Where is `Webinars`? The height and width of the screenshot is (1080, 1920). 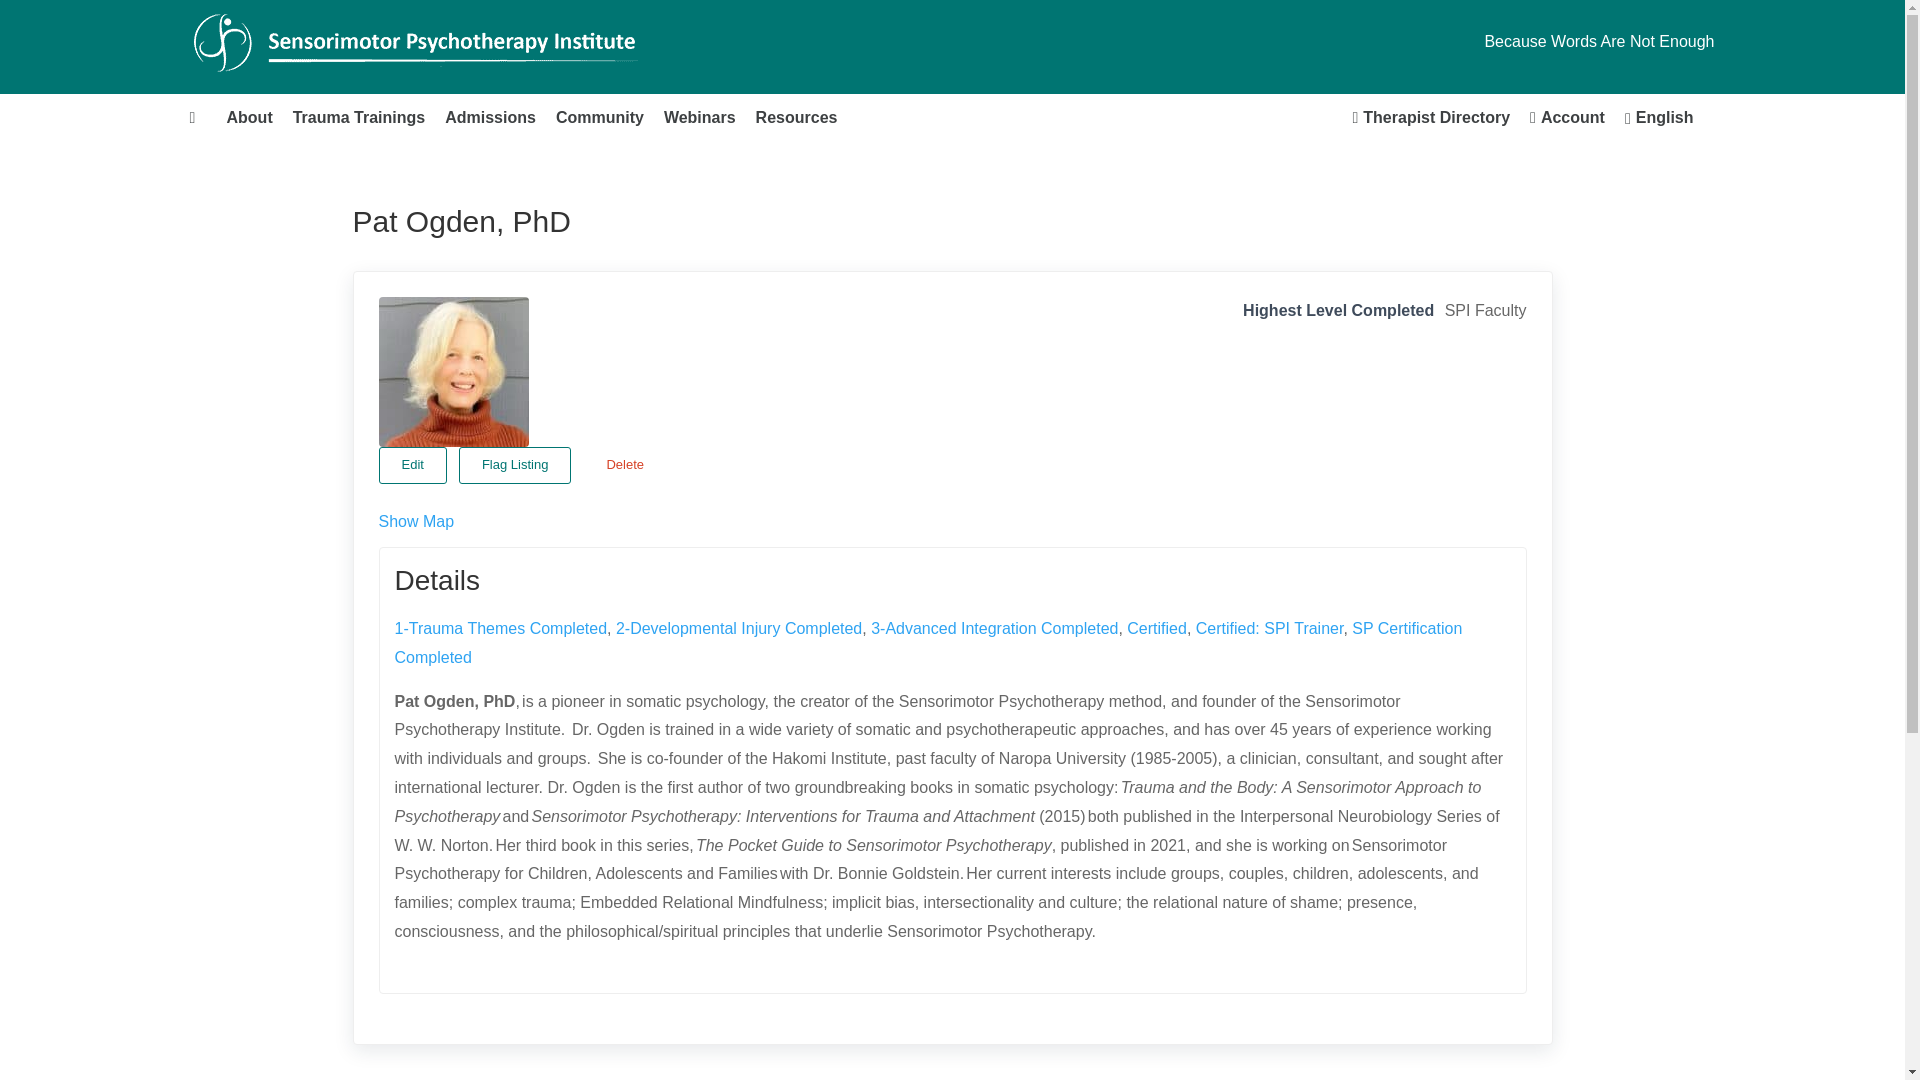
Webinars is located at coordinates (700, 118).